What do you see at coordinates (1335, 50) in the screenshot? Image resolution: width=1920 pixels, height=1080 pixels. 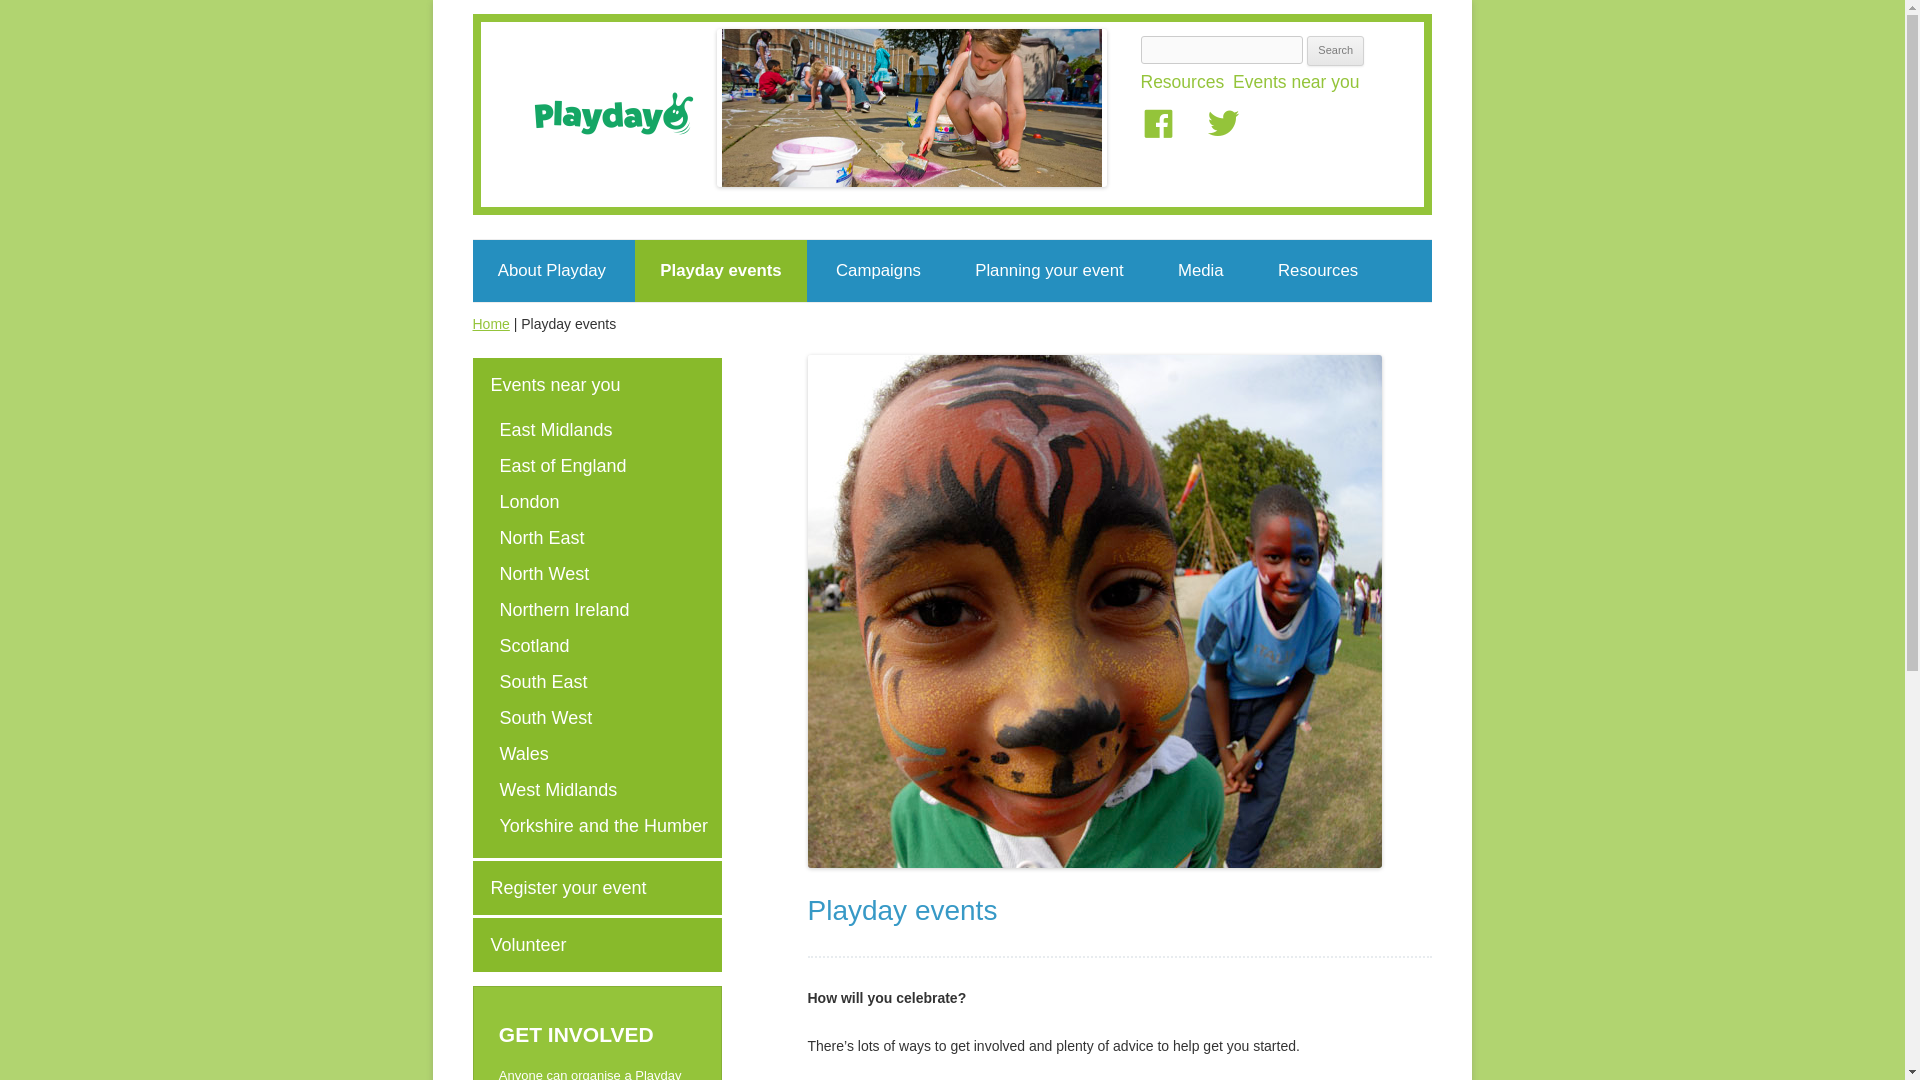 I see `Search` at bounding box center [1335, 50].